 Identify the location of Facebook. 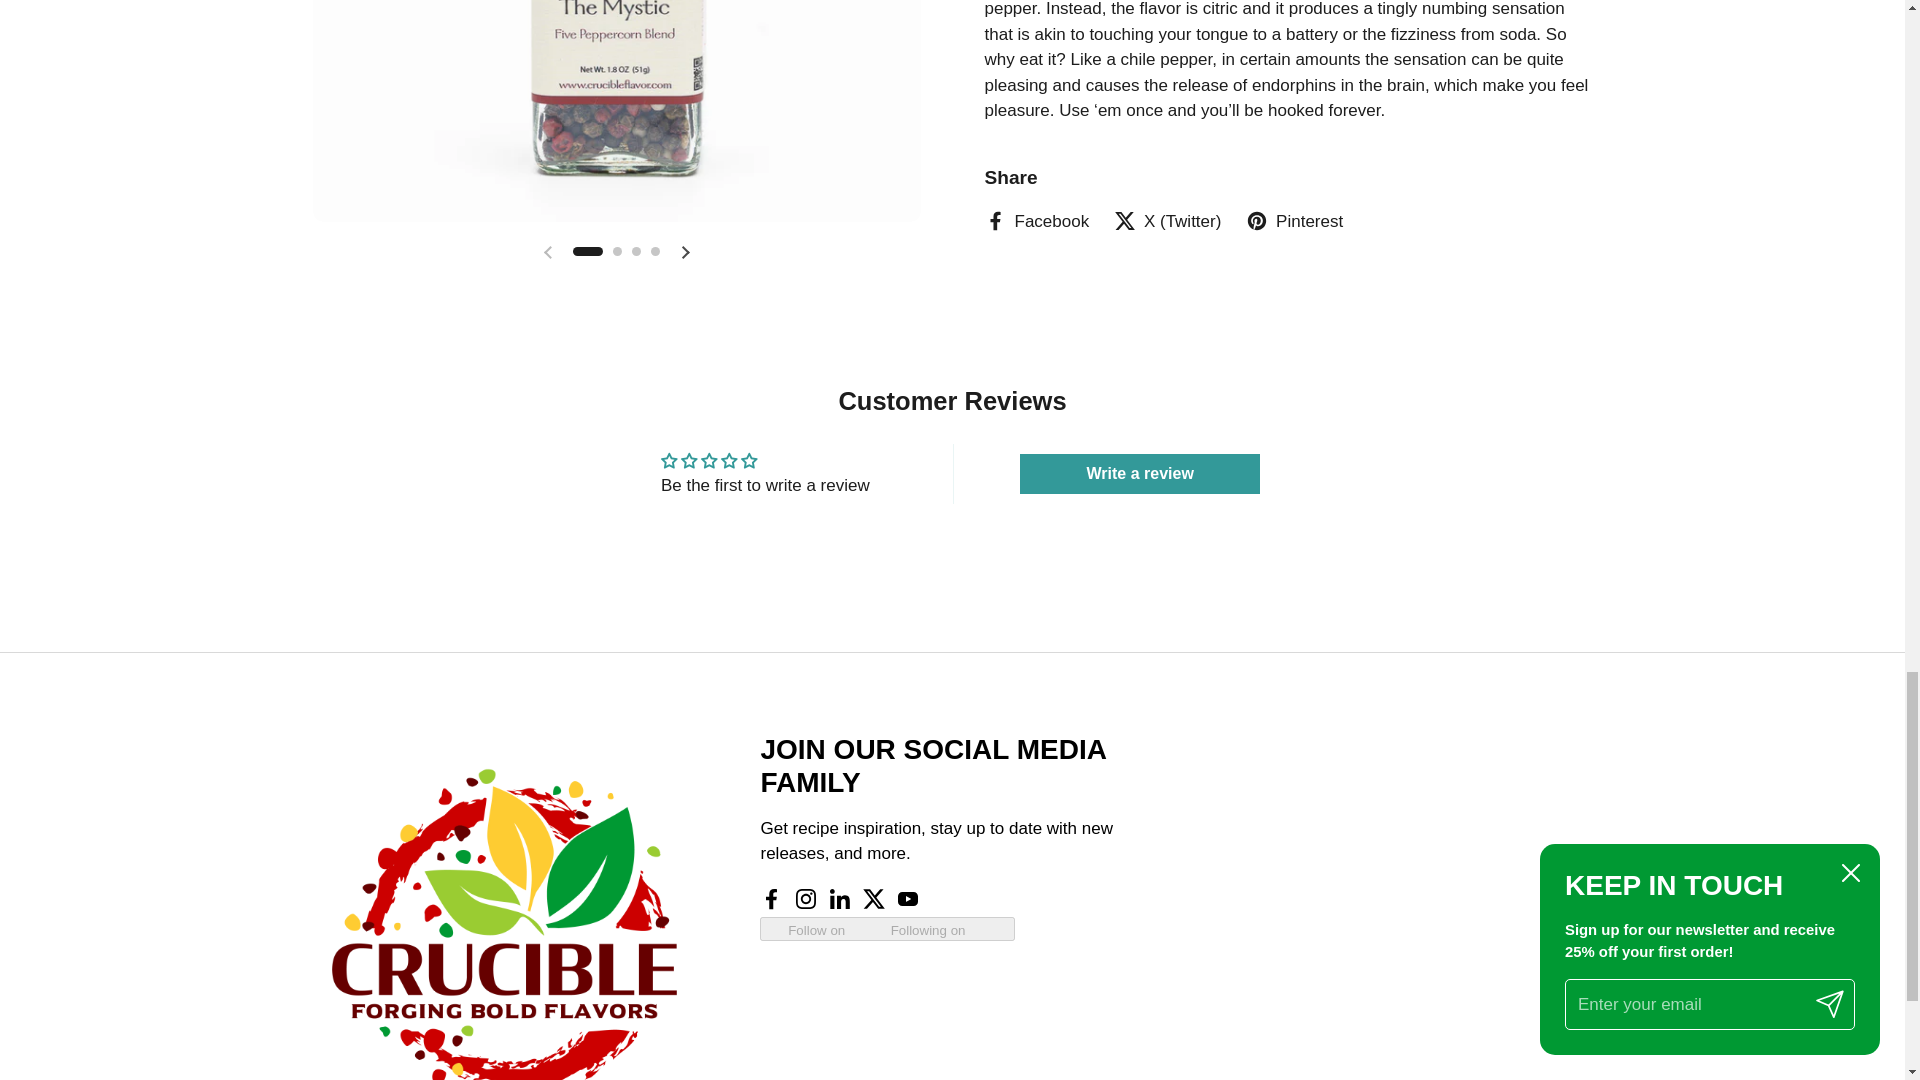
(772, 899).